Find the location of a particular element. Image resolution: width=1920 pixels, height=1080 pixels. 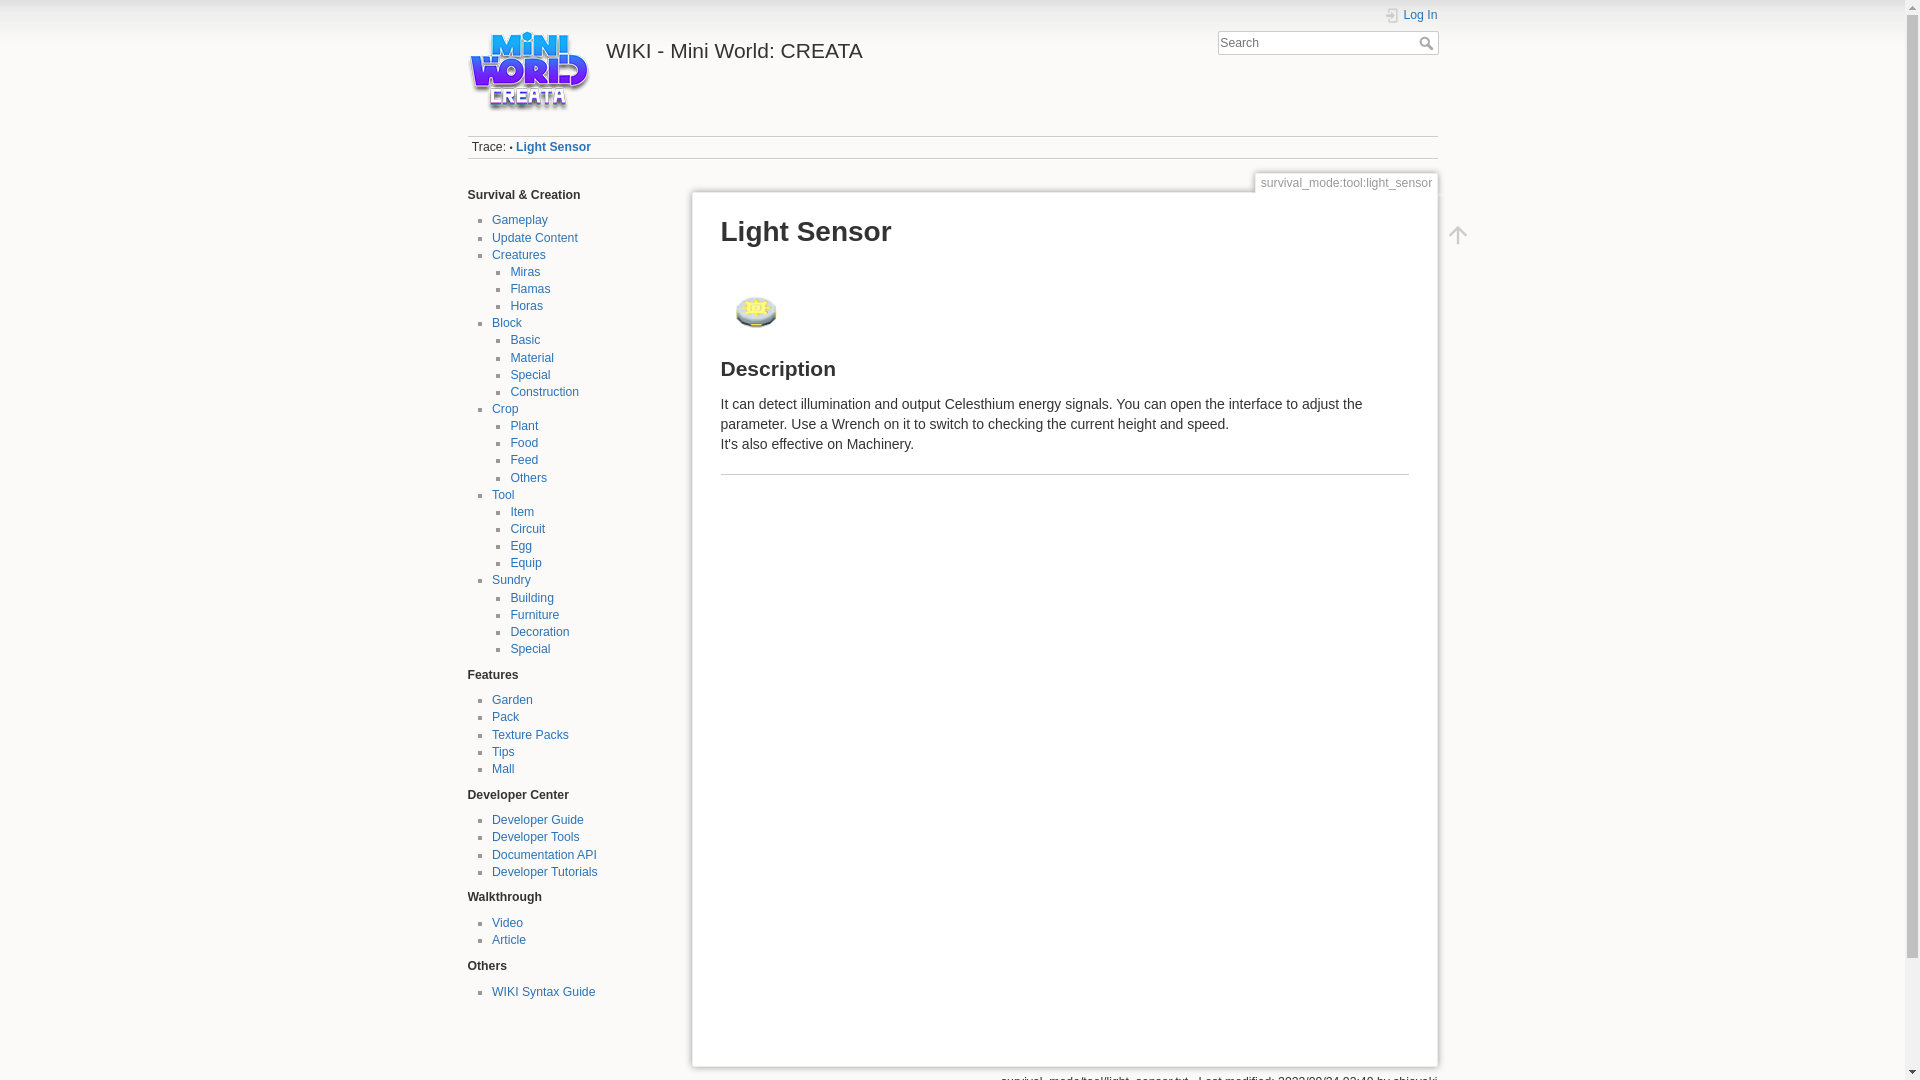

Equip is located at coordinates (526, 563).